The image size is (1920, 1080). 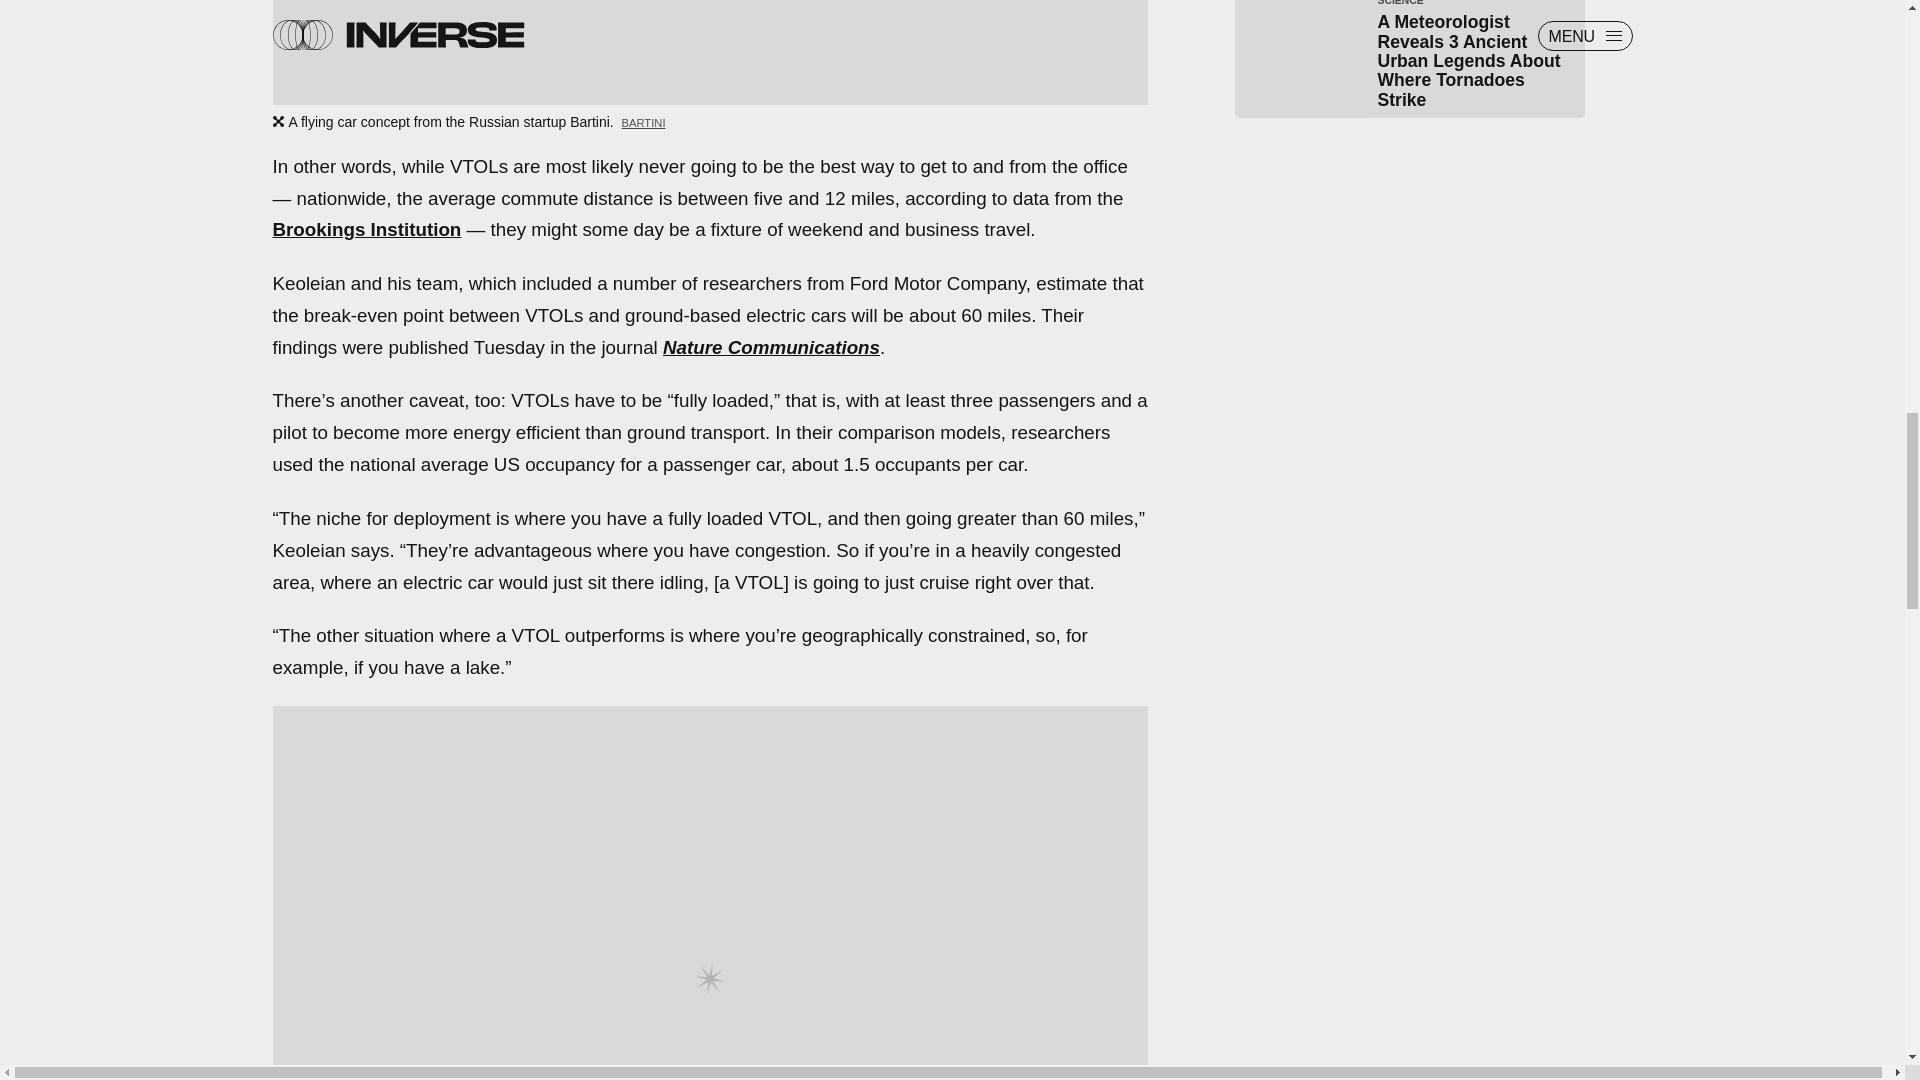 I want to click on Nature Communications, so click(x=770, y=346).